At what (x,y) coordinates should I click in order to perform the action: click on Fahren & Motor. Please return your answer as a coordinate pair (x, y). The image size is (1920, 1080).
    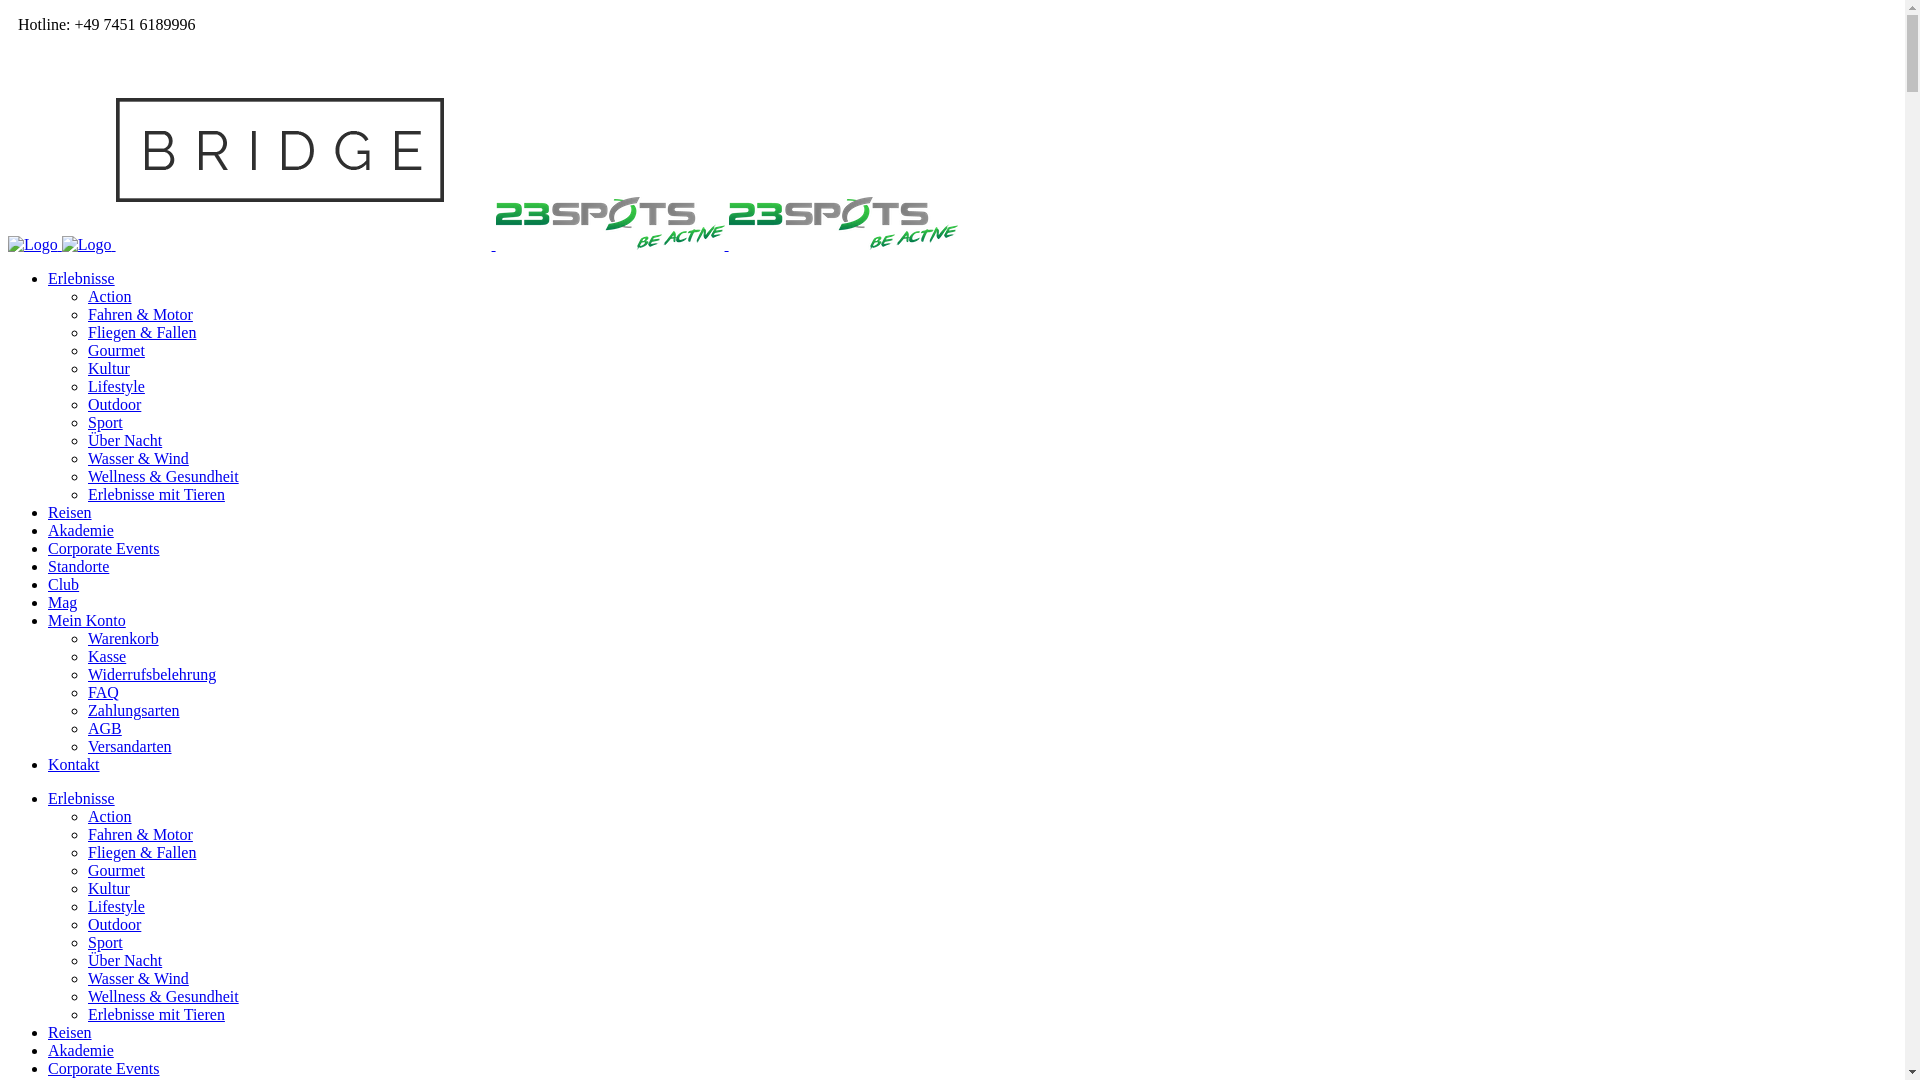
    Looking at the image, I should click on (140, 314).